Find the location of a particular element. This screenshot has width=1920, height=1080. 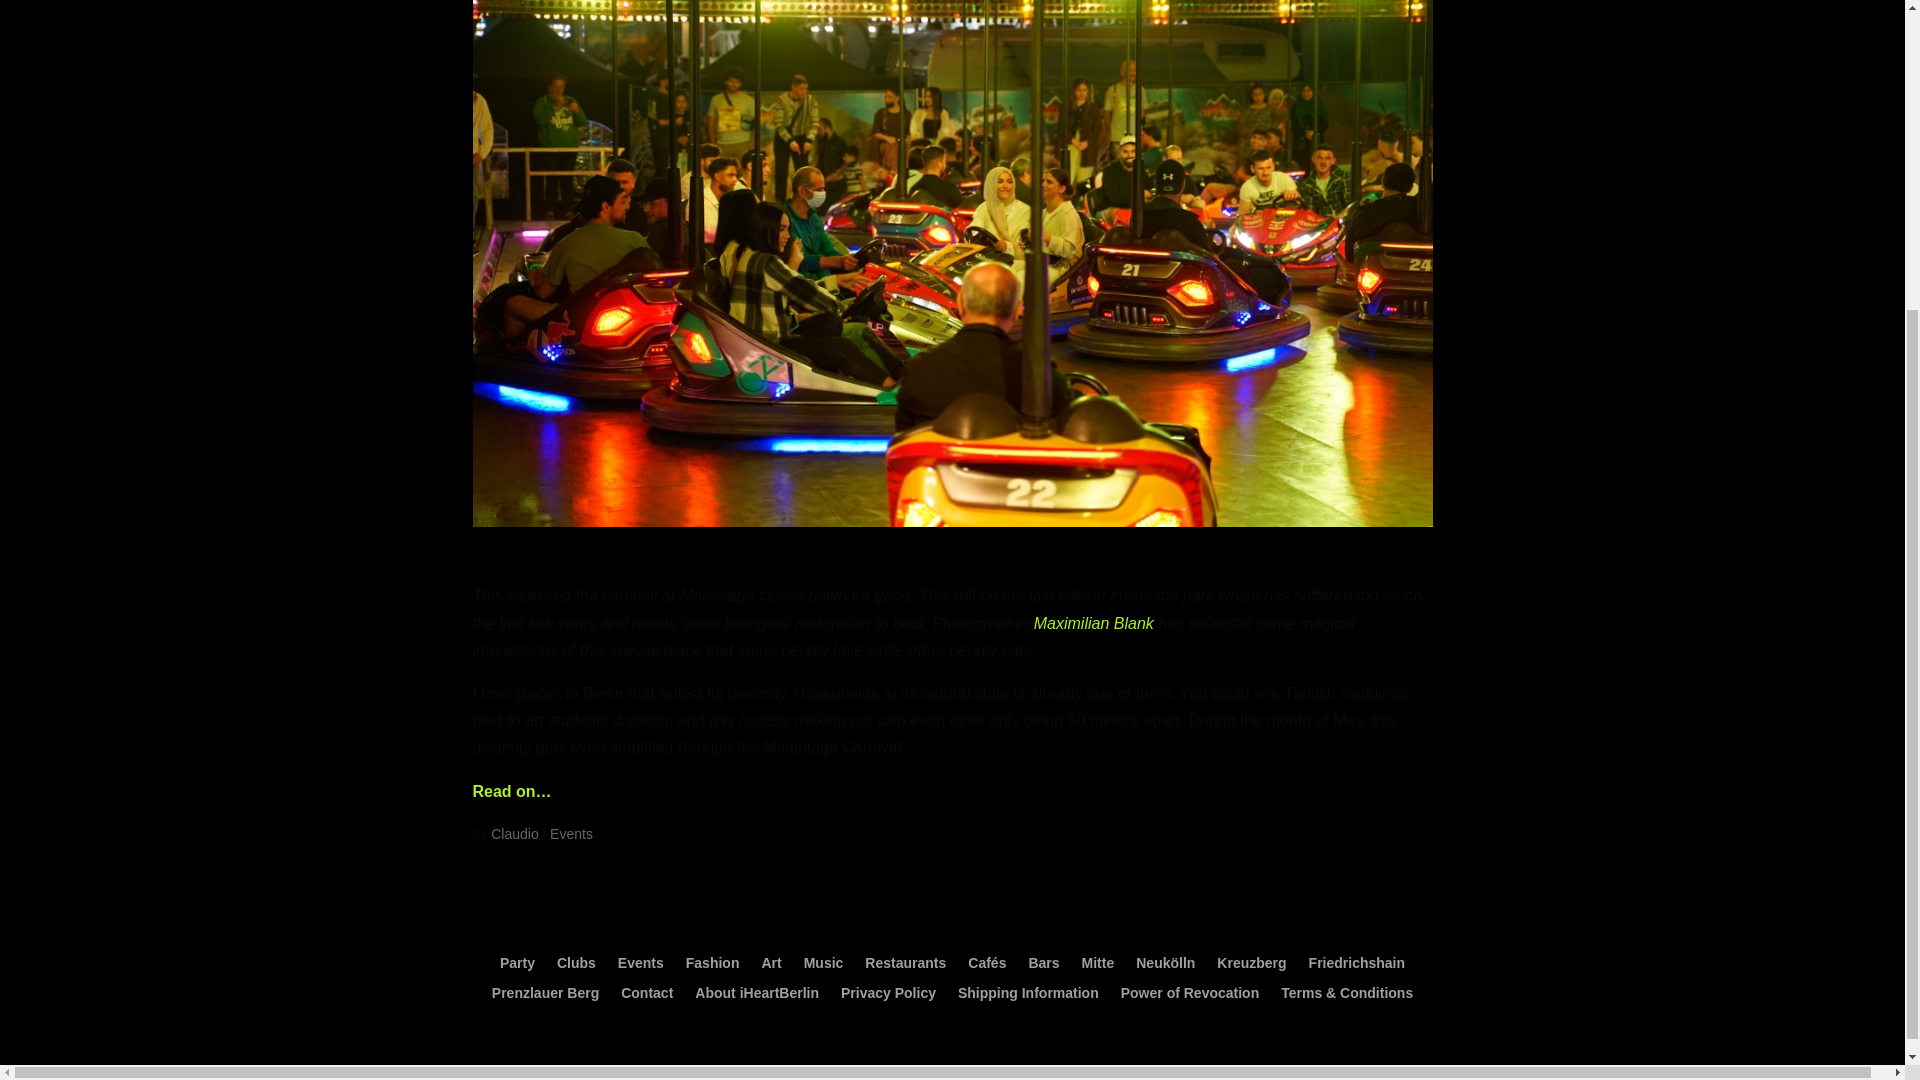

Friedrichshain is located at coordinates (1357, 966).